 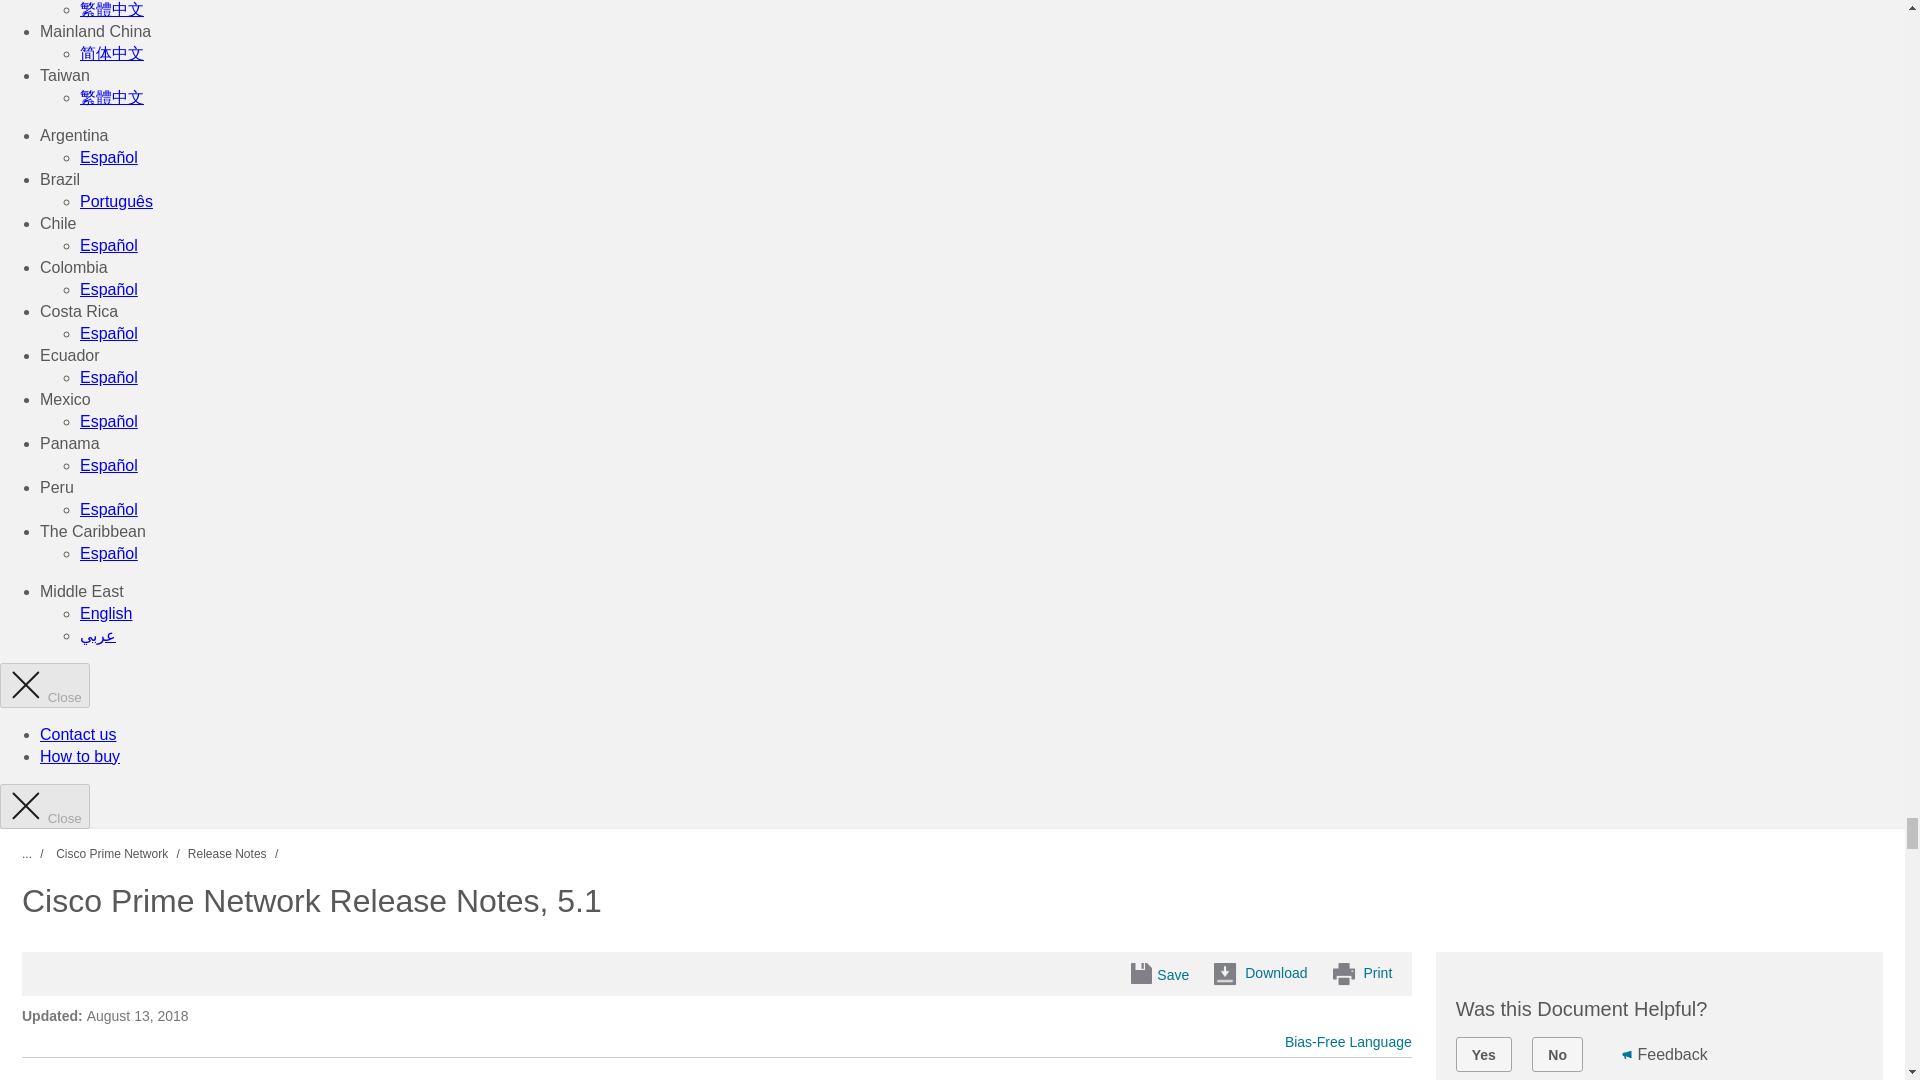 I want to click on Bias-Free Language, so click(x=1348, y=1041).